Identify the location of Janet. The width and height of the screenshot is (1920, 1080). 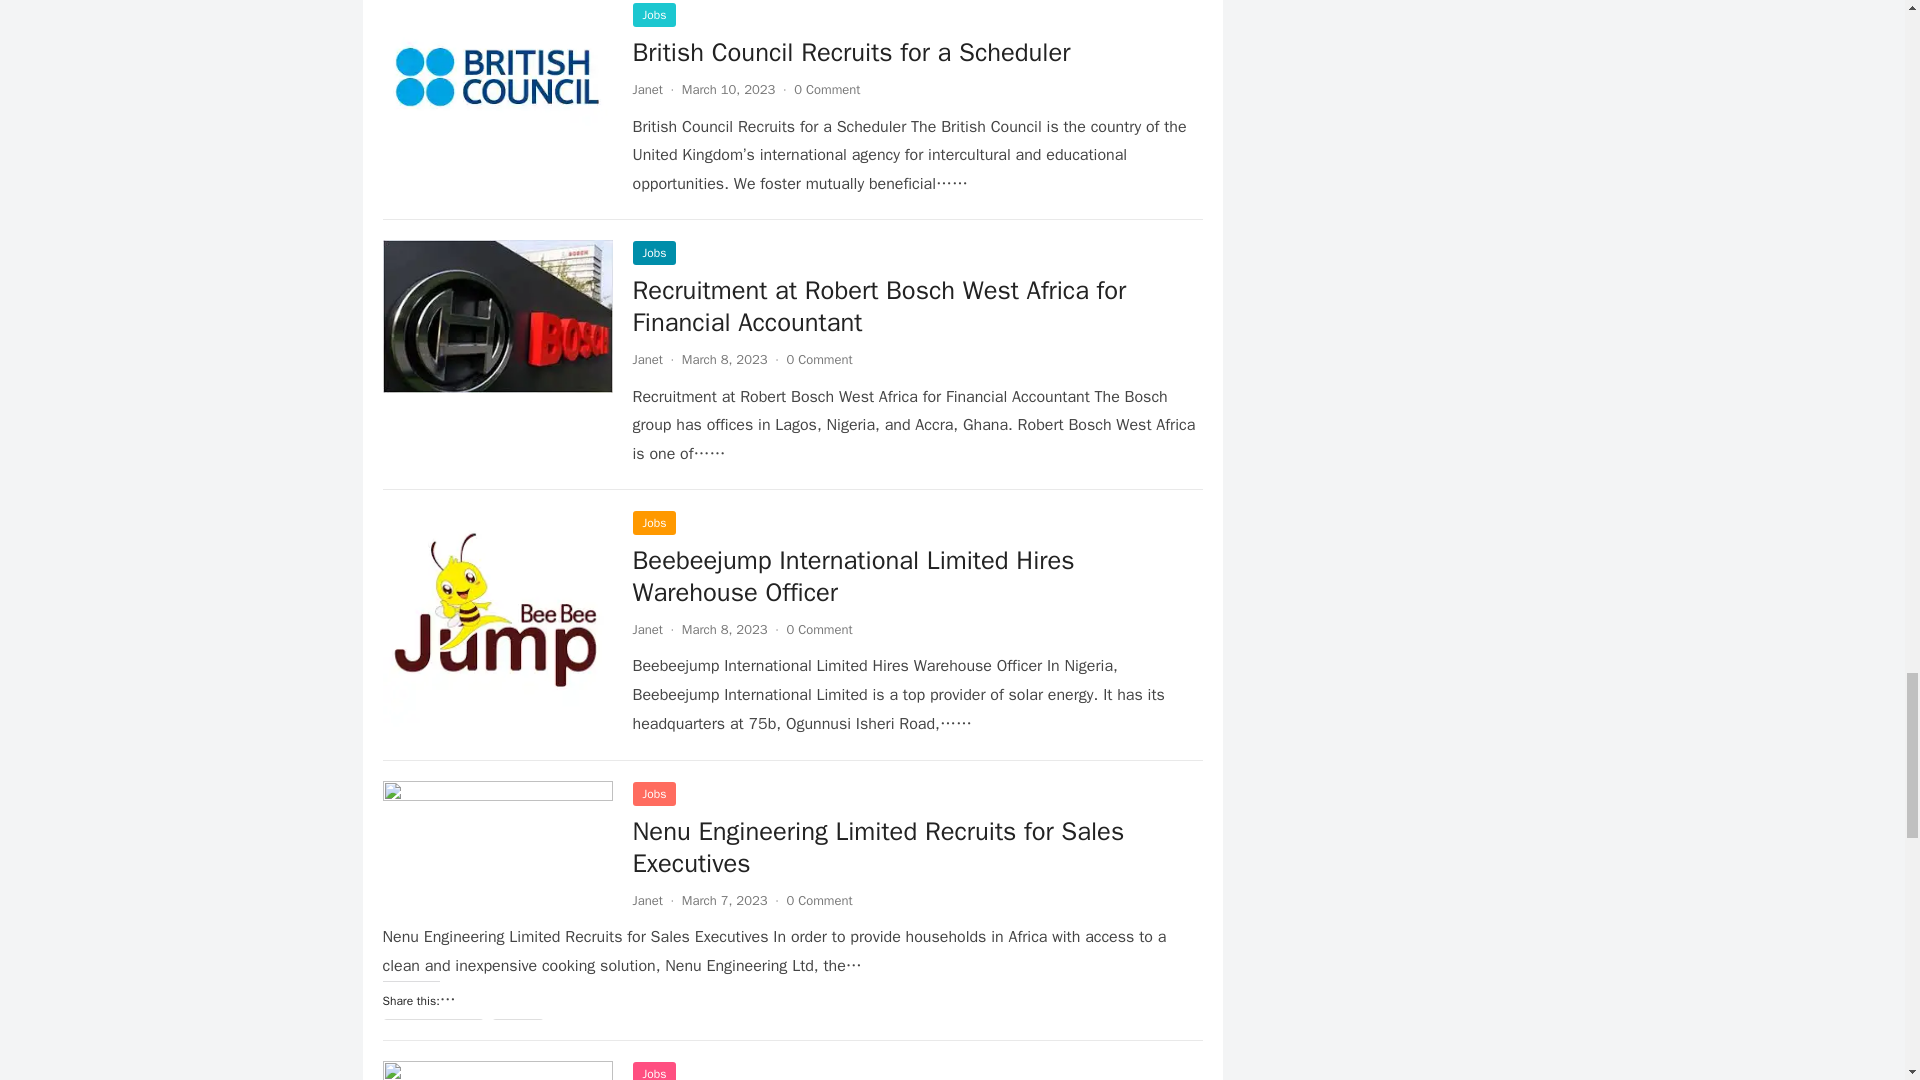
(646, 90).